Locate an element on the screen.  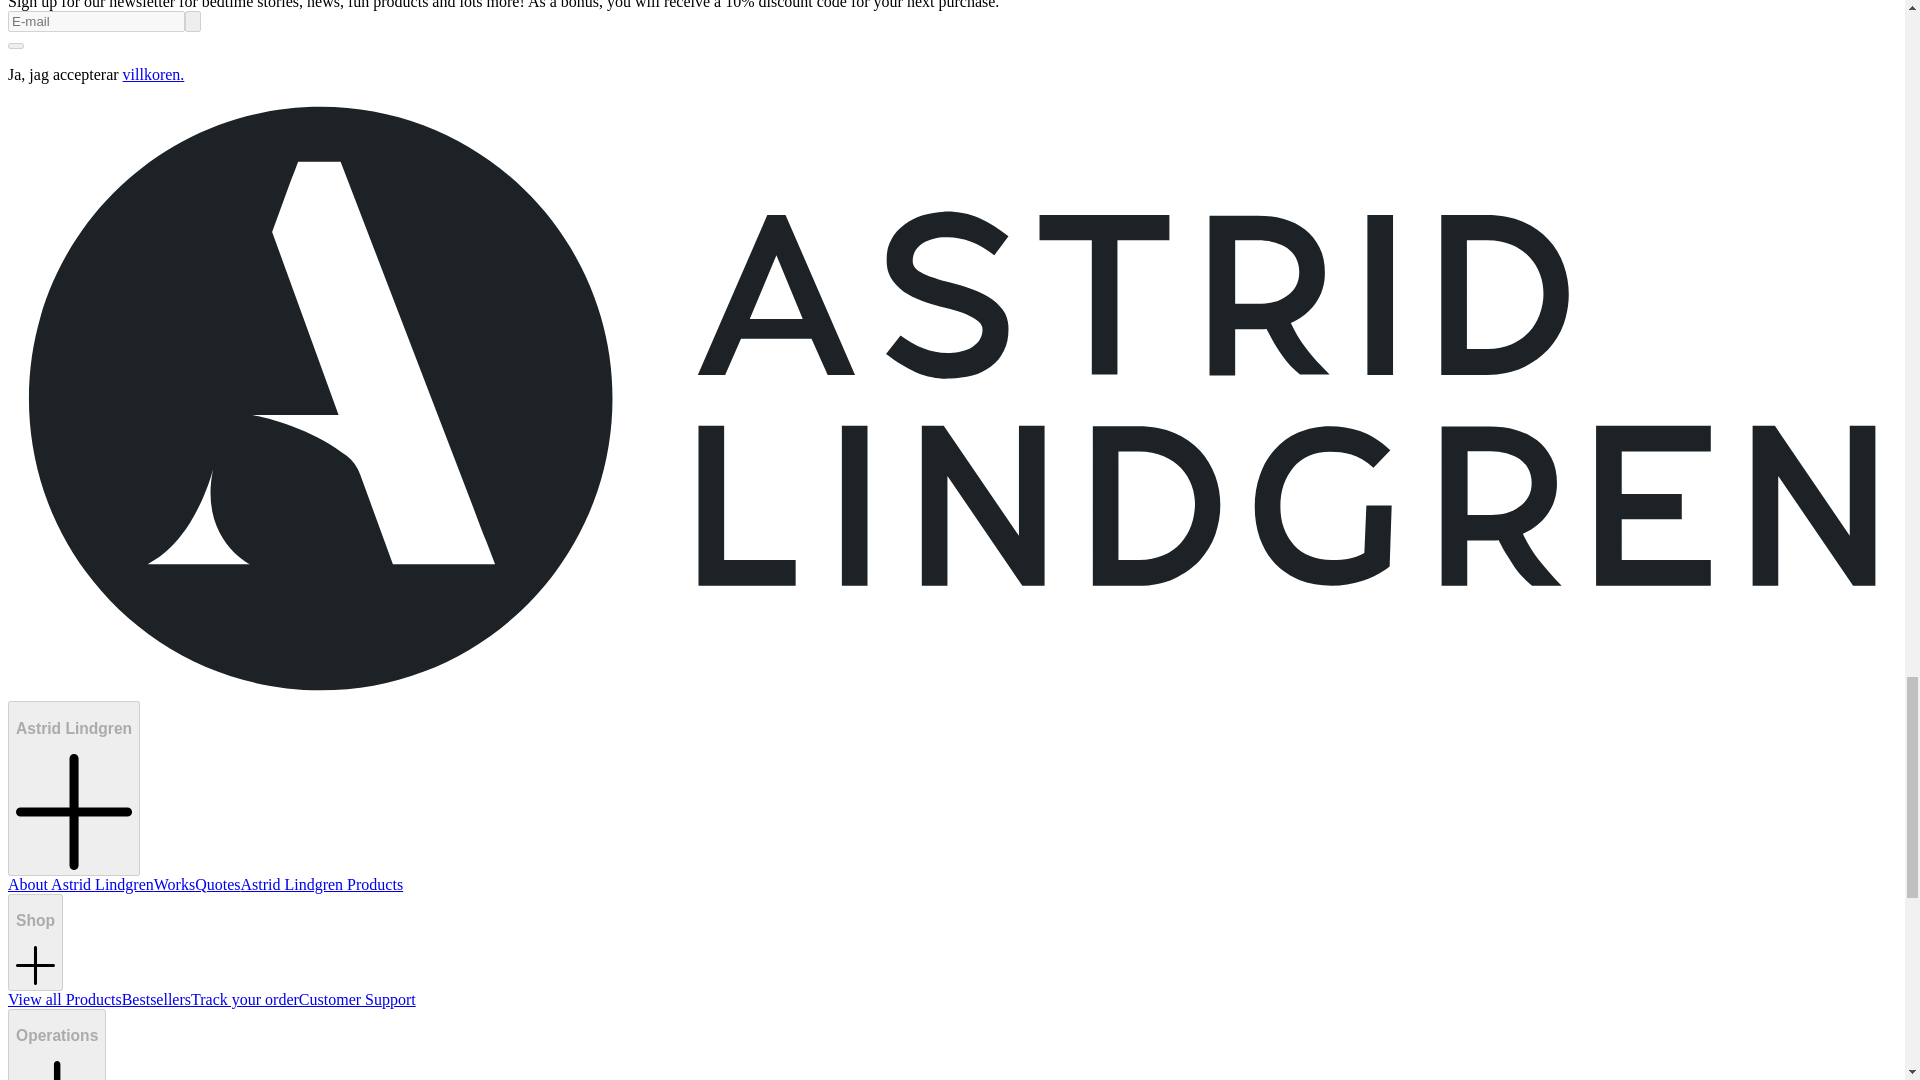
Track your order is located at coordinates (244, 999).